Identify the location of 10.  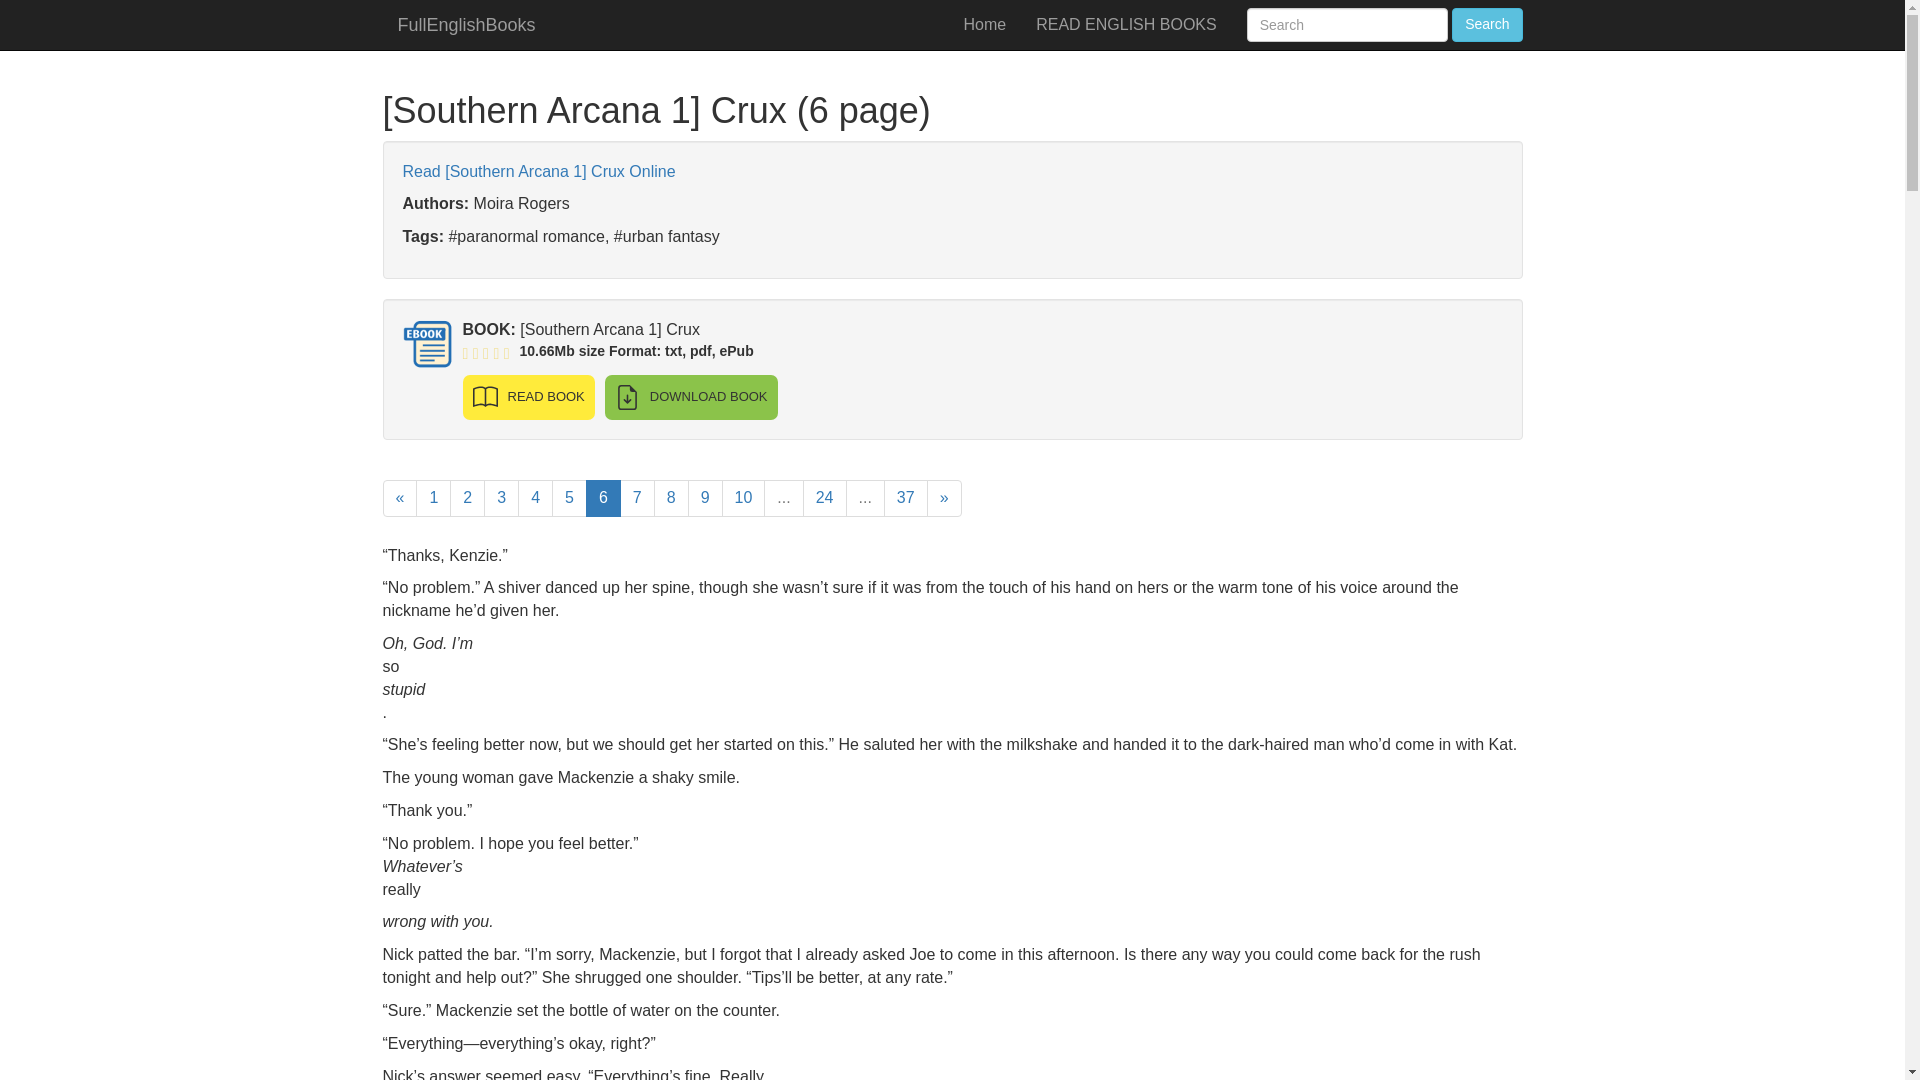
(744, 498).